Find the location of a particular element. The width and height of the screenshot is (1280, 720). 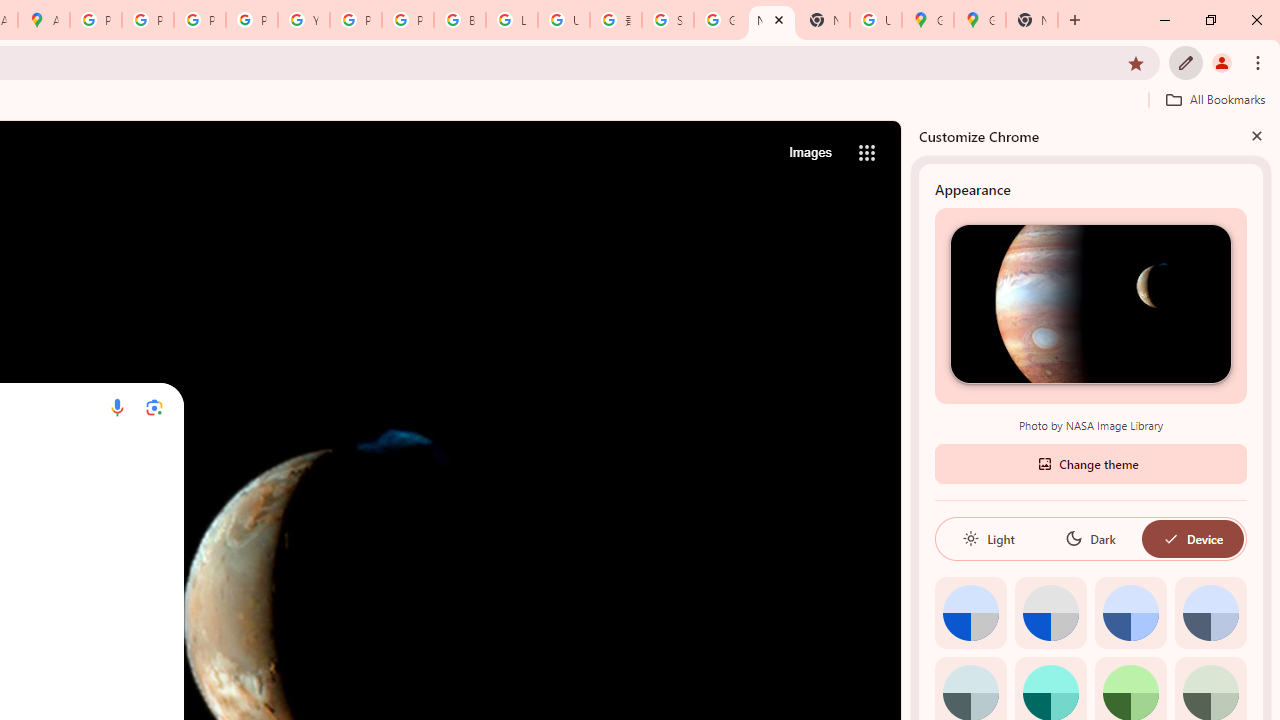

Photo by NASA Image Library is located at coordinates (1090, 303).